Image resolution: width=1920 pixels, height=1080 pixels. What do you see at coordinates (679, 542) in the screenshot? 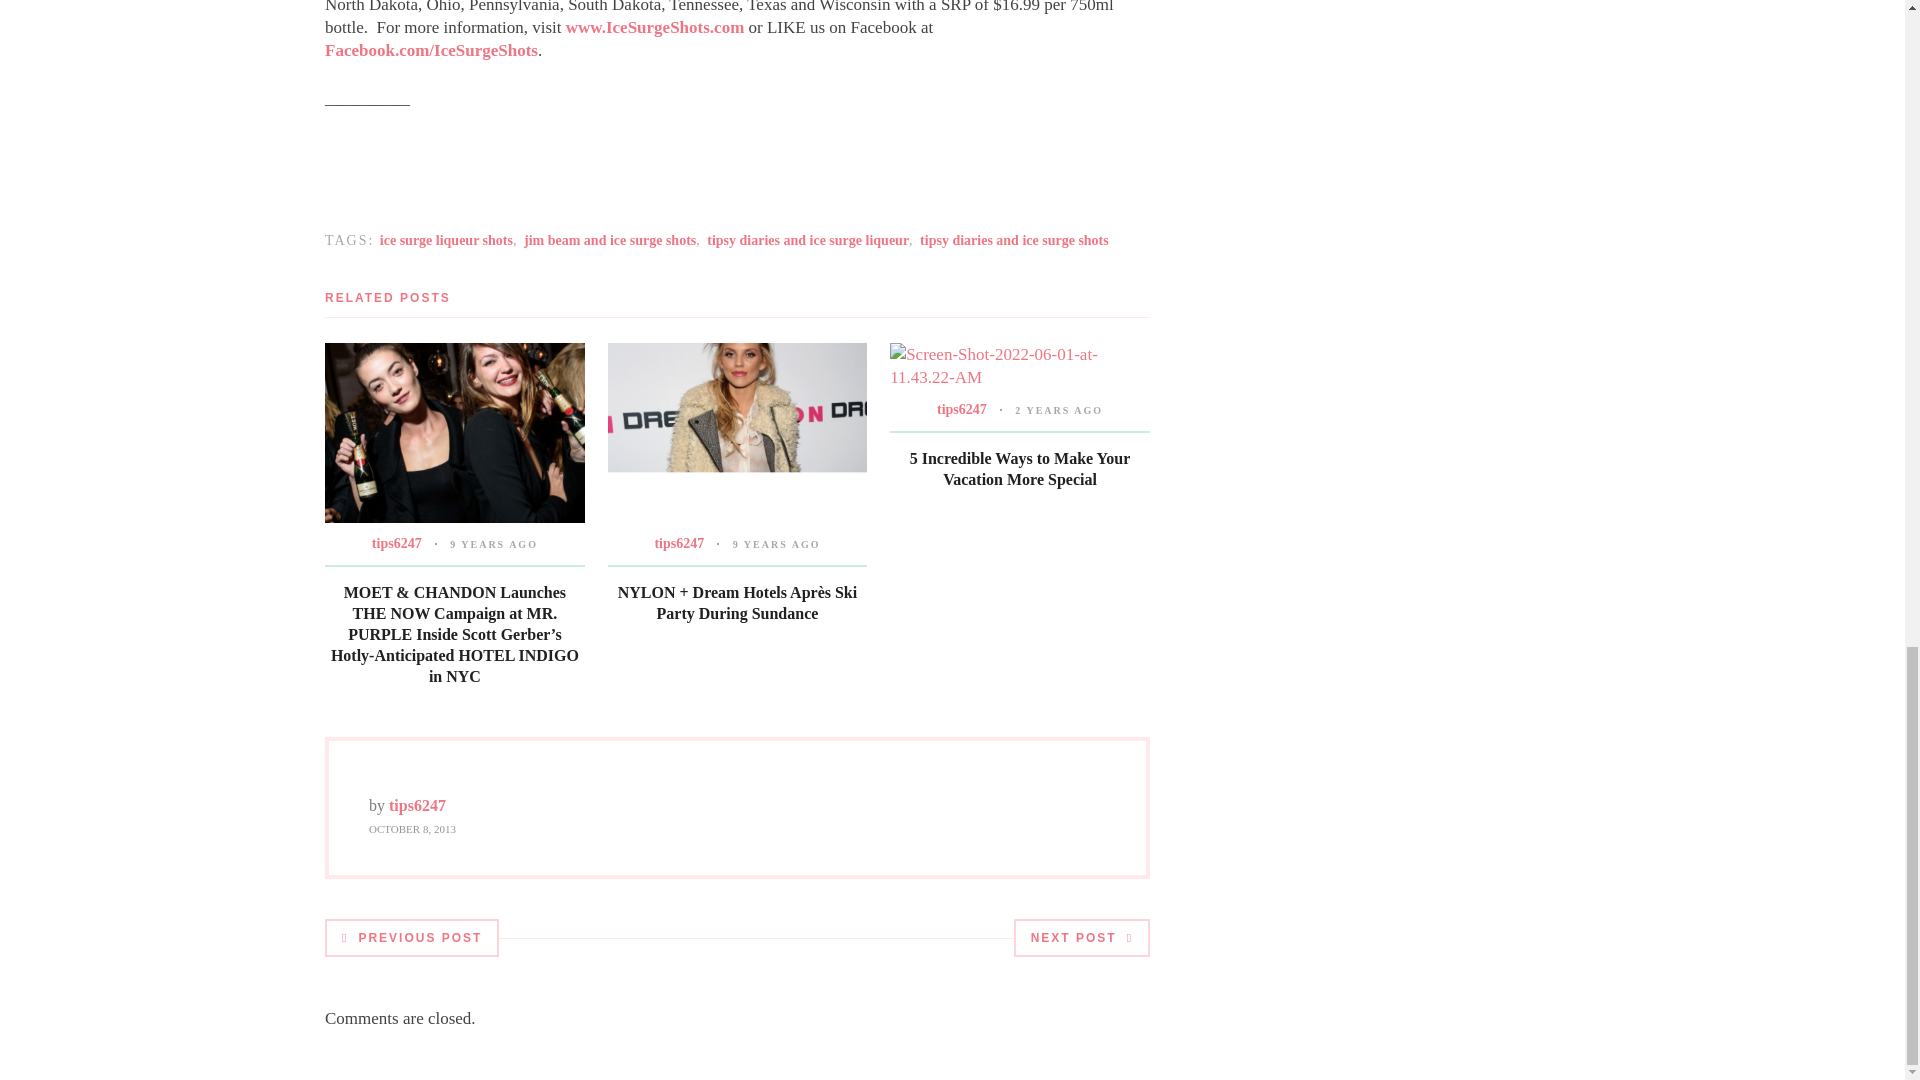
I see `tips6247` at bounding box center [679, 542].